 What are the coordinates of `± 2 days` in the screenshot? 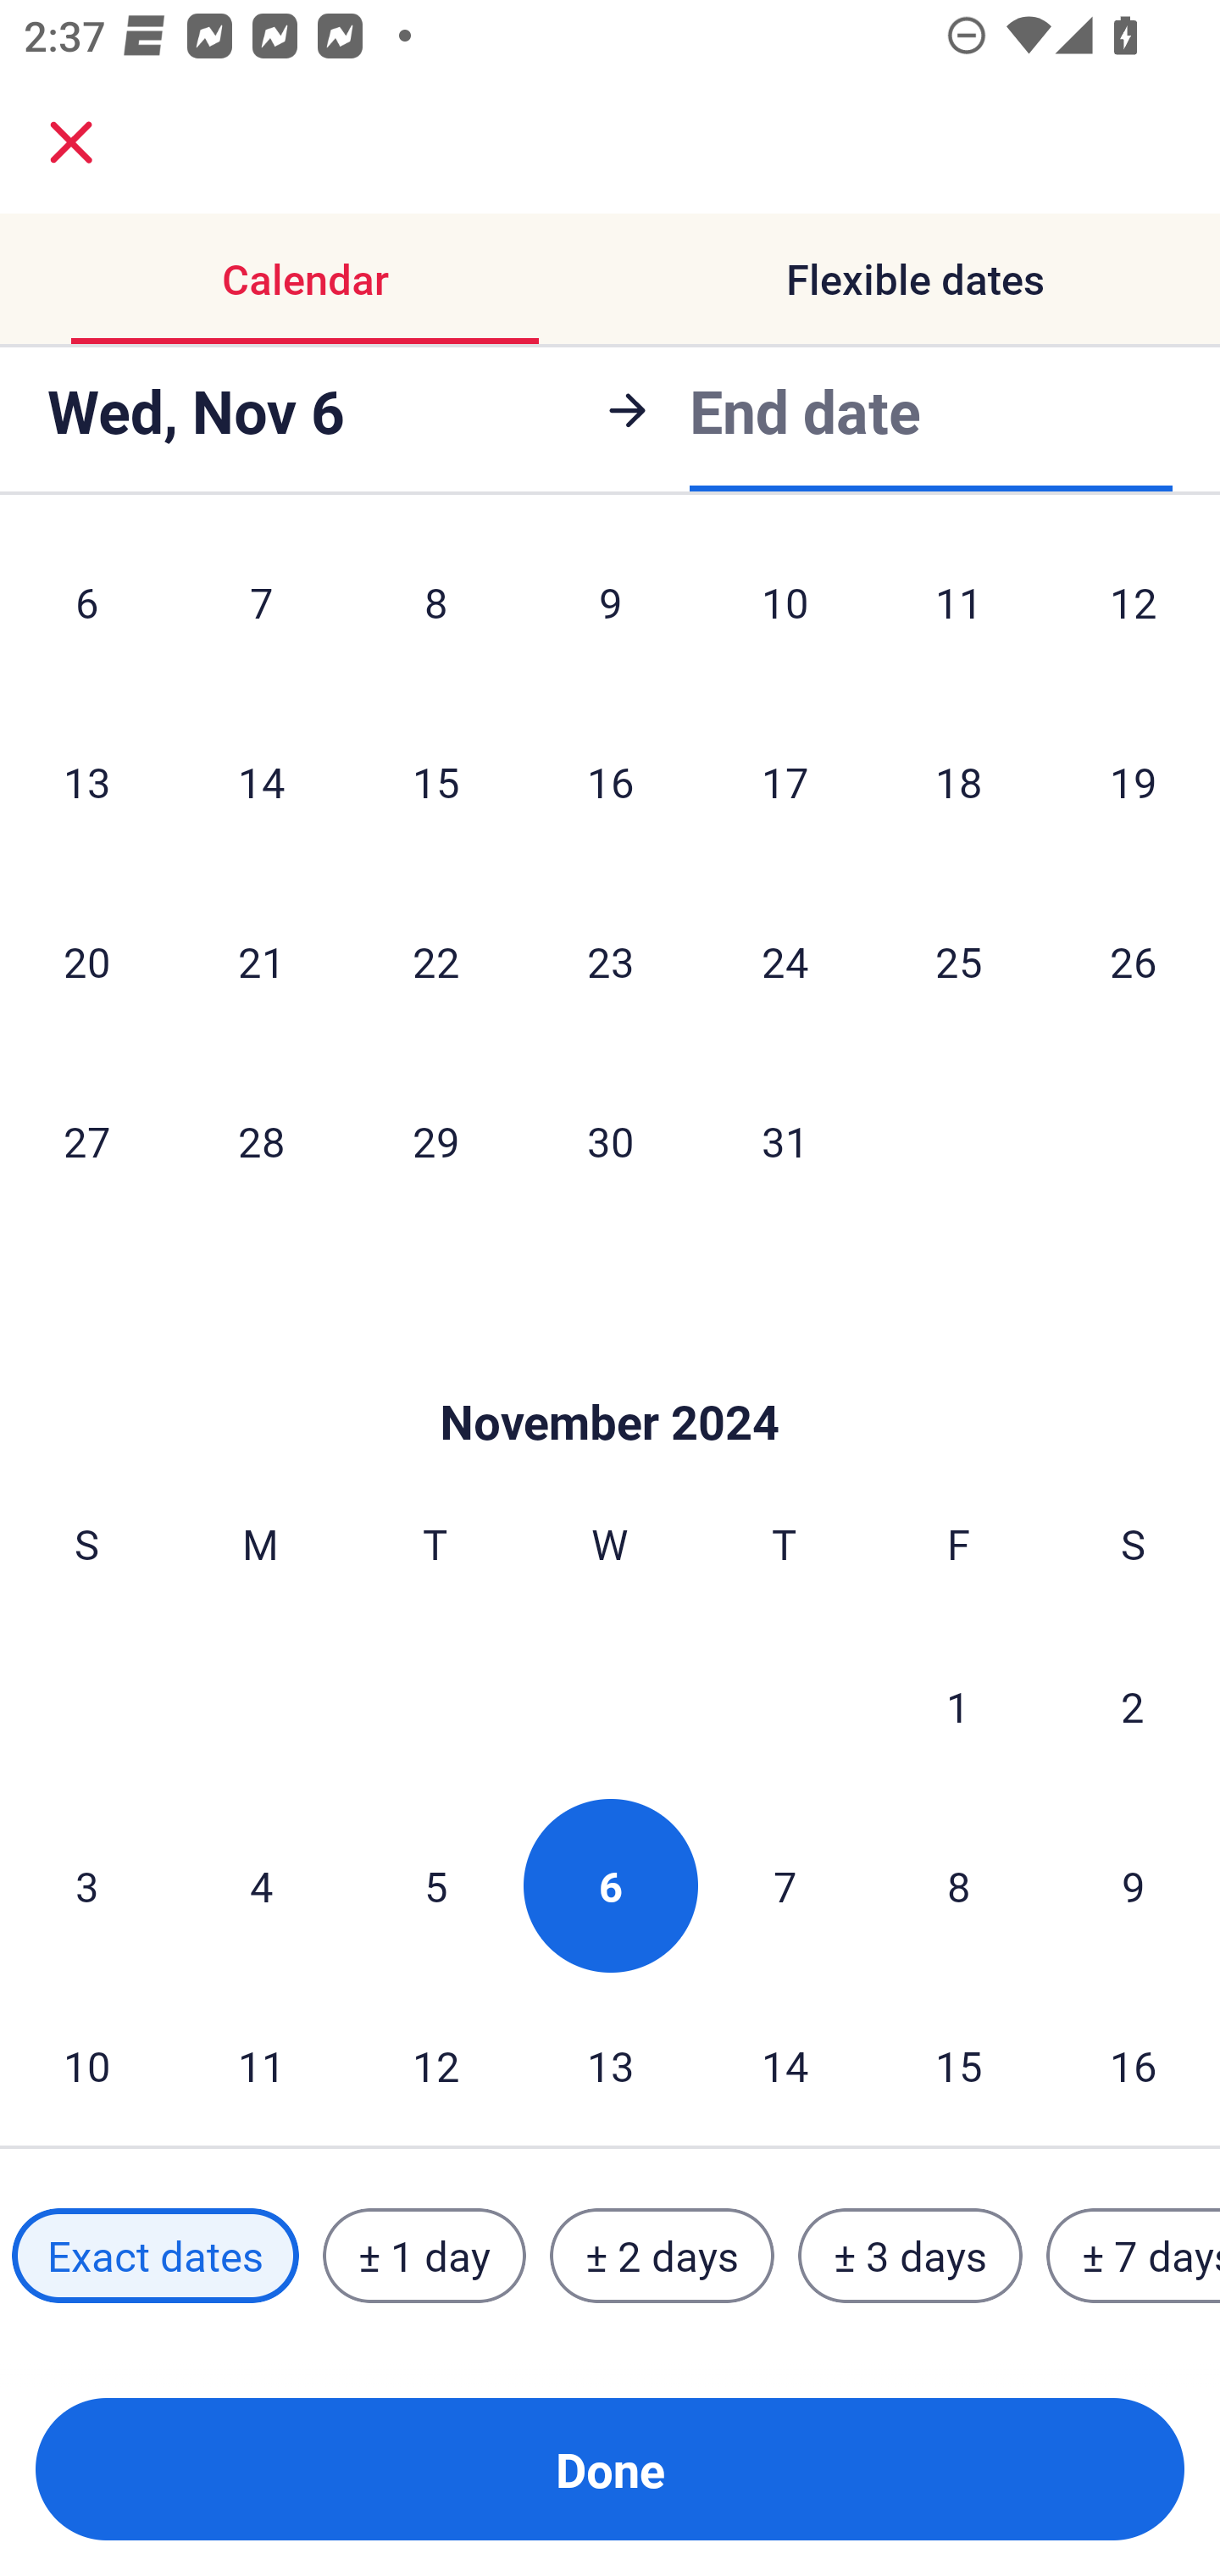 It's located at (663, 2255).